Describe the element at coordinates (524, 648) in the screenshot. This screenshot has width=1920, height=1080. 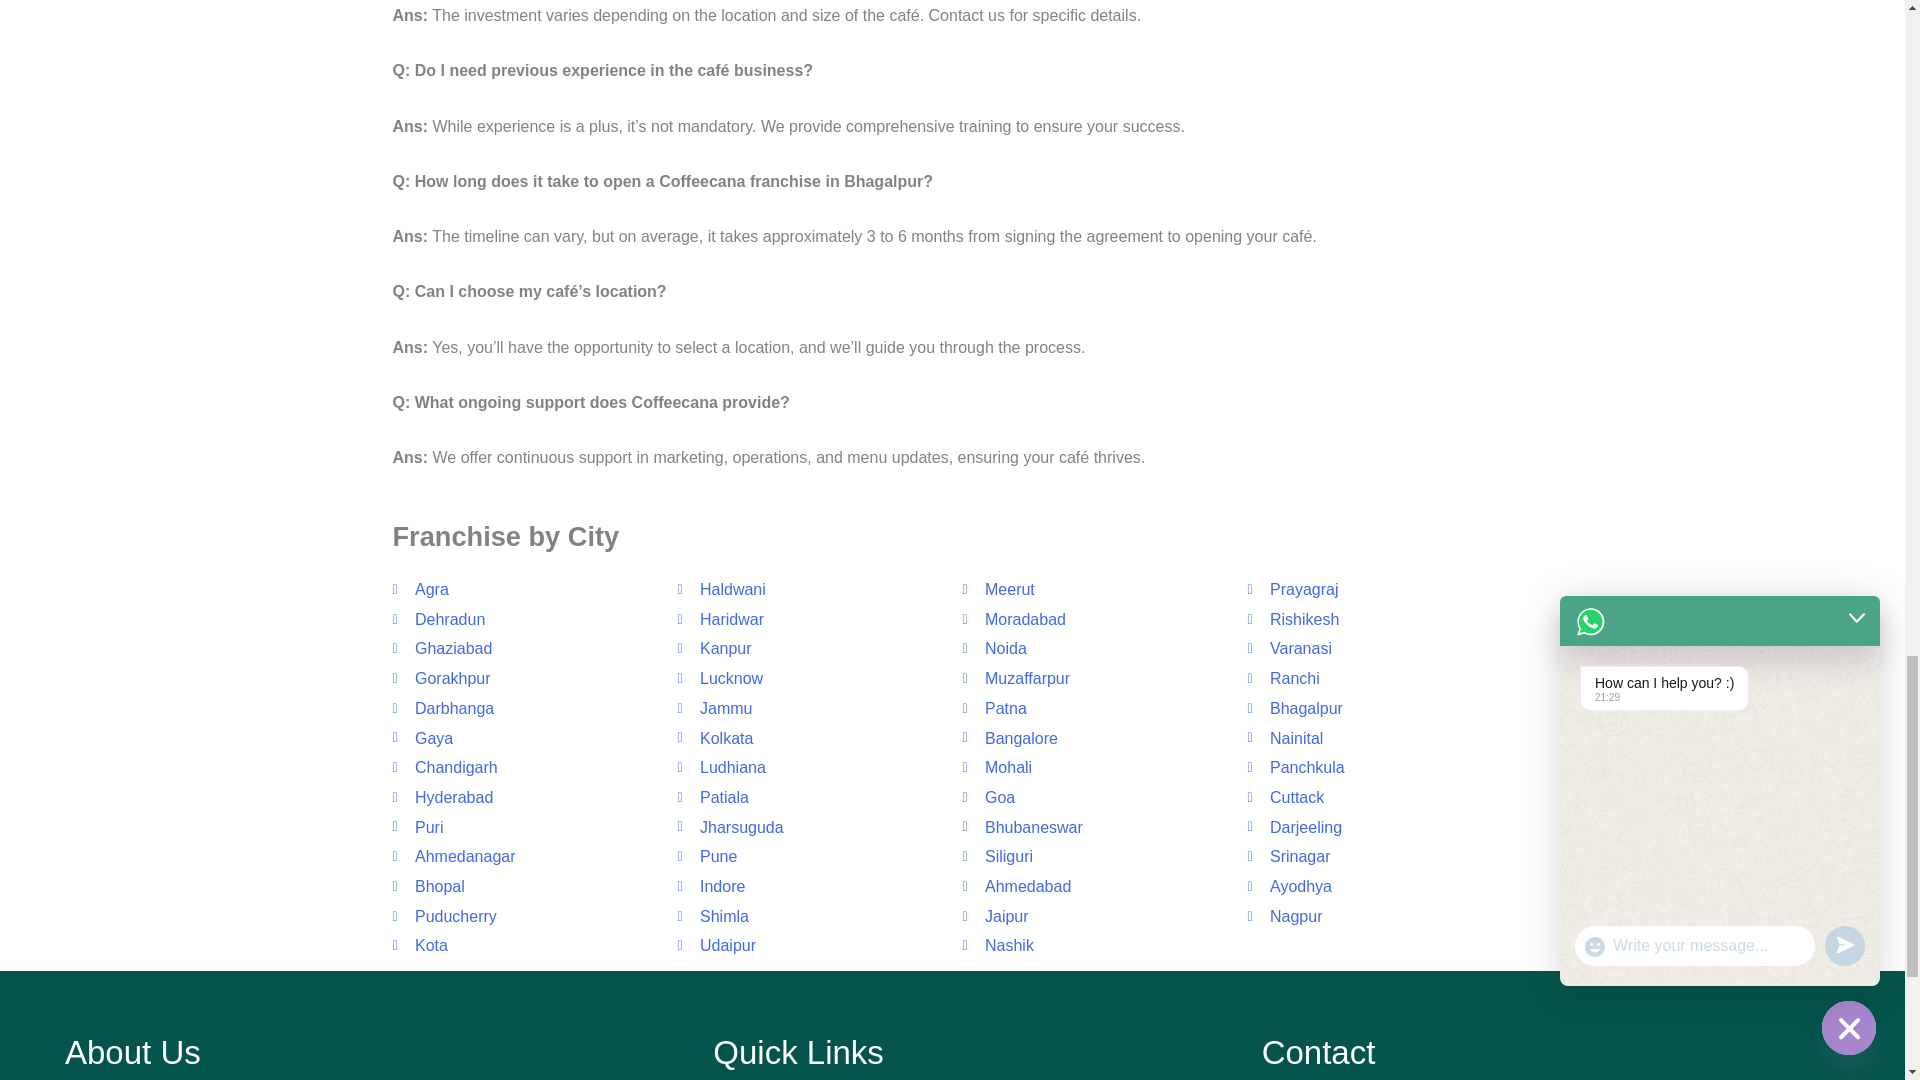
I see `Ghaziabad` at that location.